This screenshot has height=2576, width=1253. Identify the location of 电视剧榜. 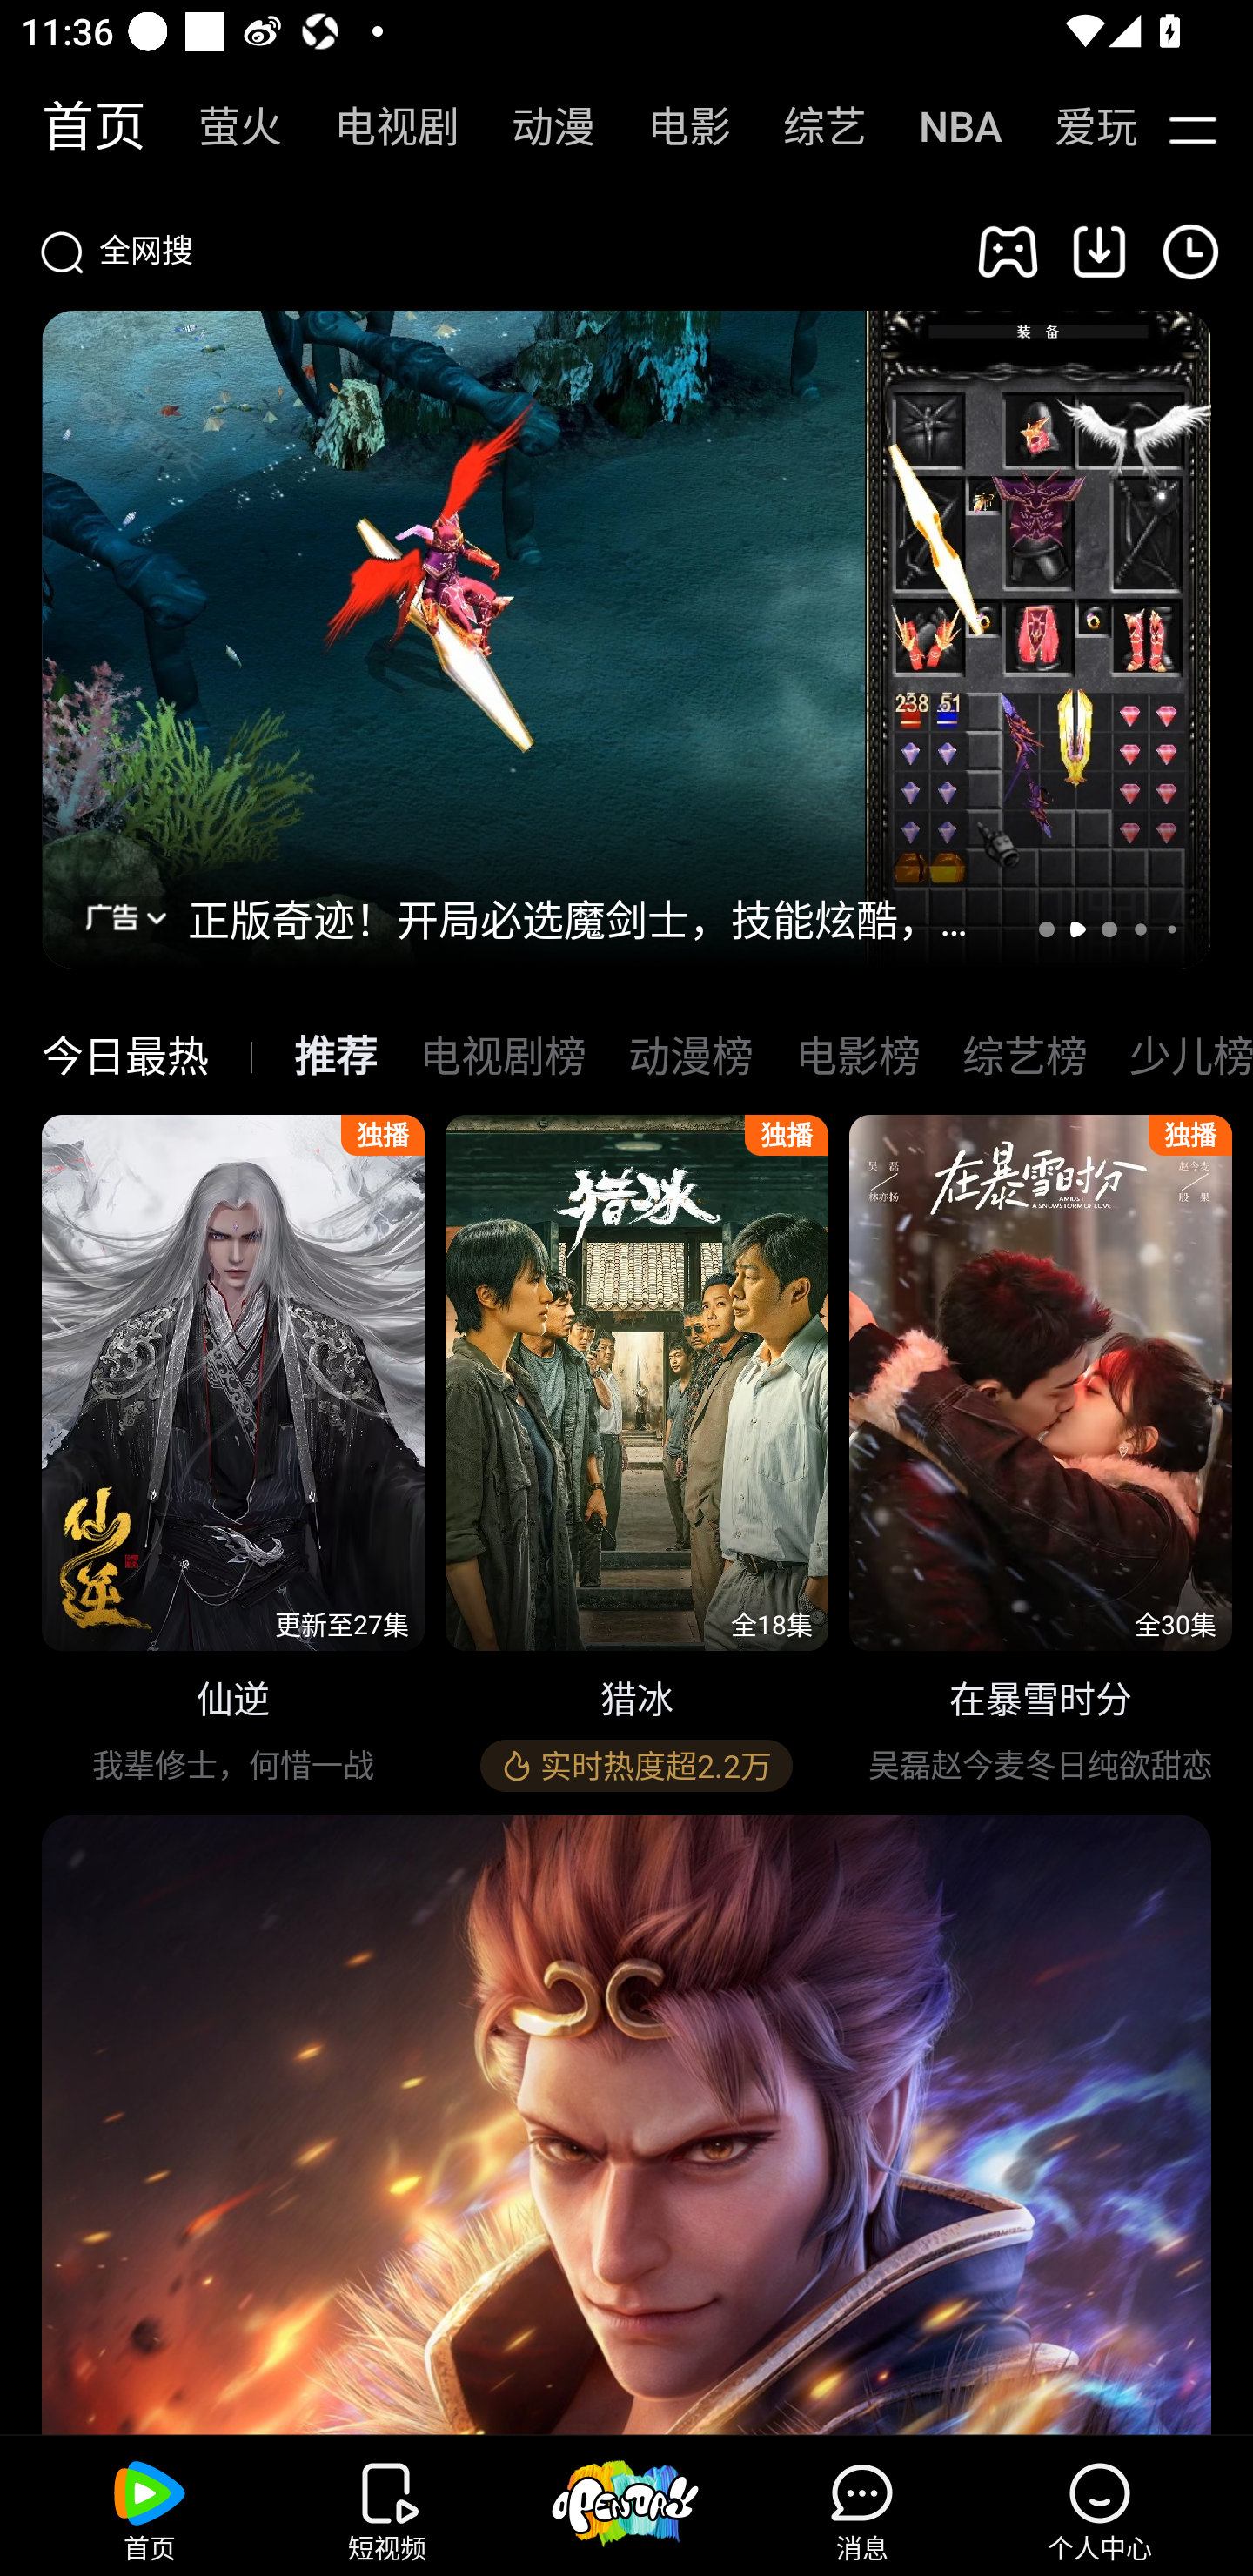
(503, 1057).